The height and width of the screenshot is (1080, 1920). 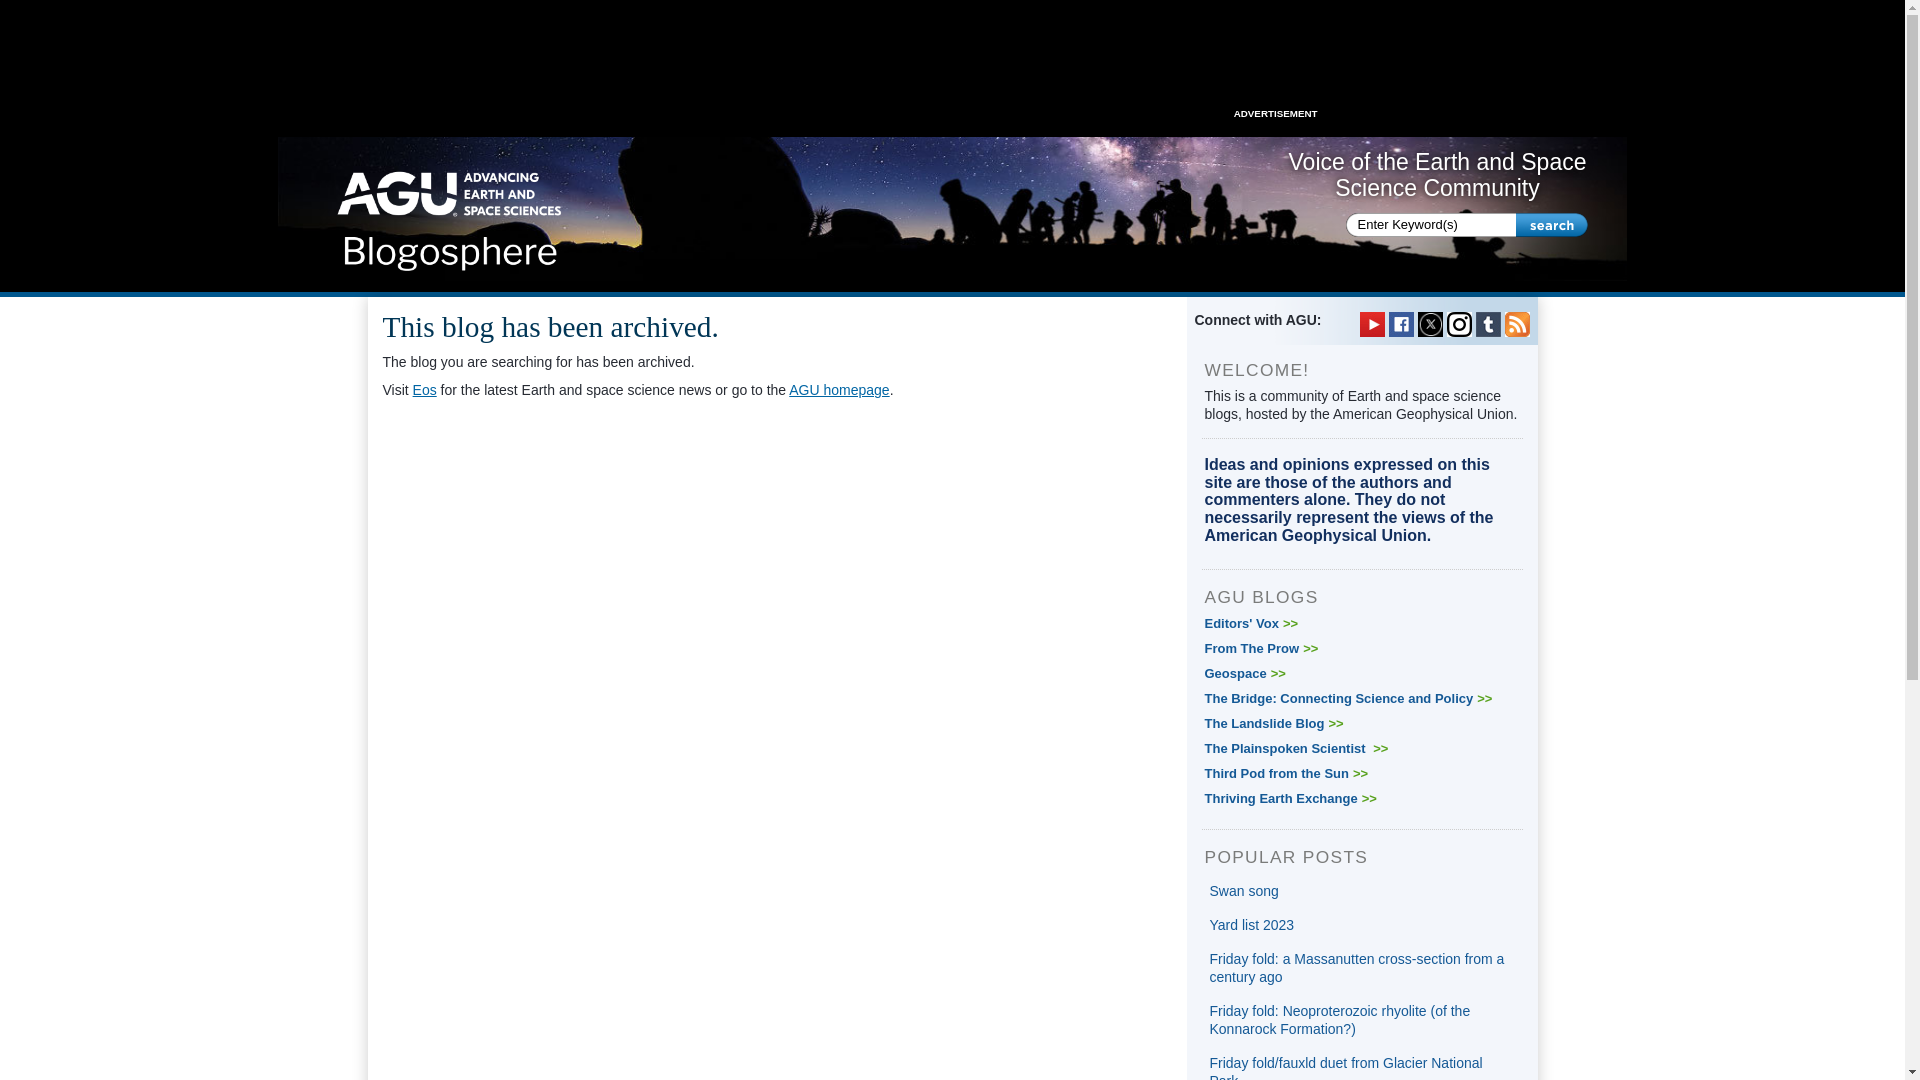 What do you see at coordinates (1252, 924) in the screenshot?
I see `Yard list 2023` at bounding box center [1252, 924].